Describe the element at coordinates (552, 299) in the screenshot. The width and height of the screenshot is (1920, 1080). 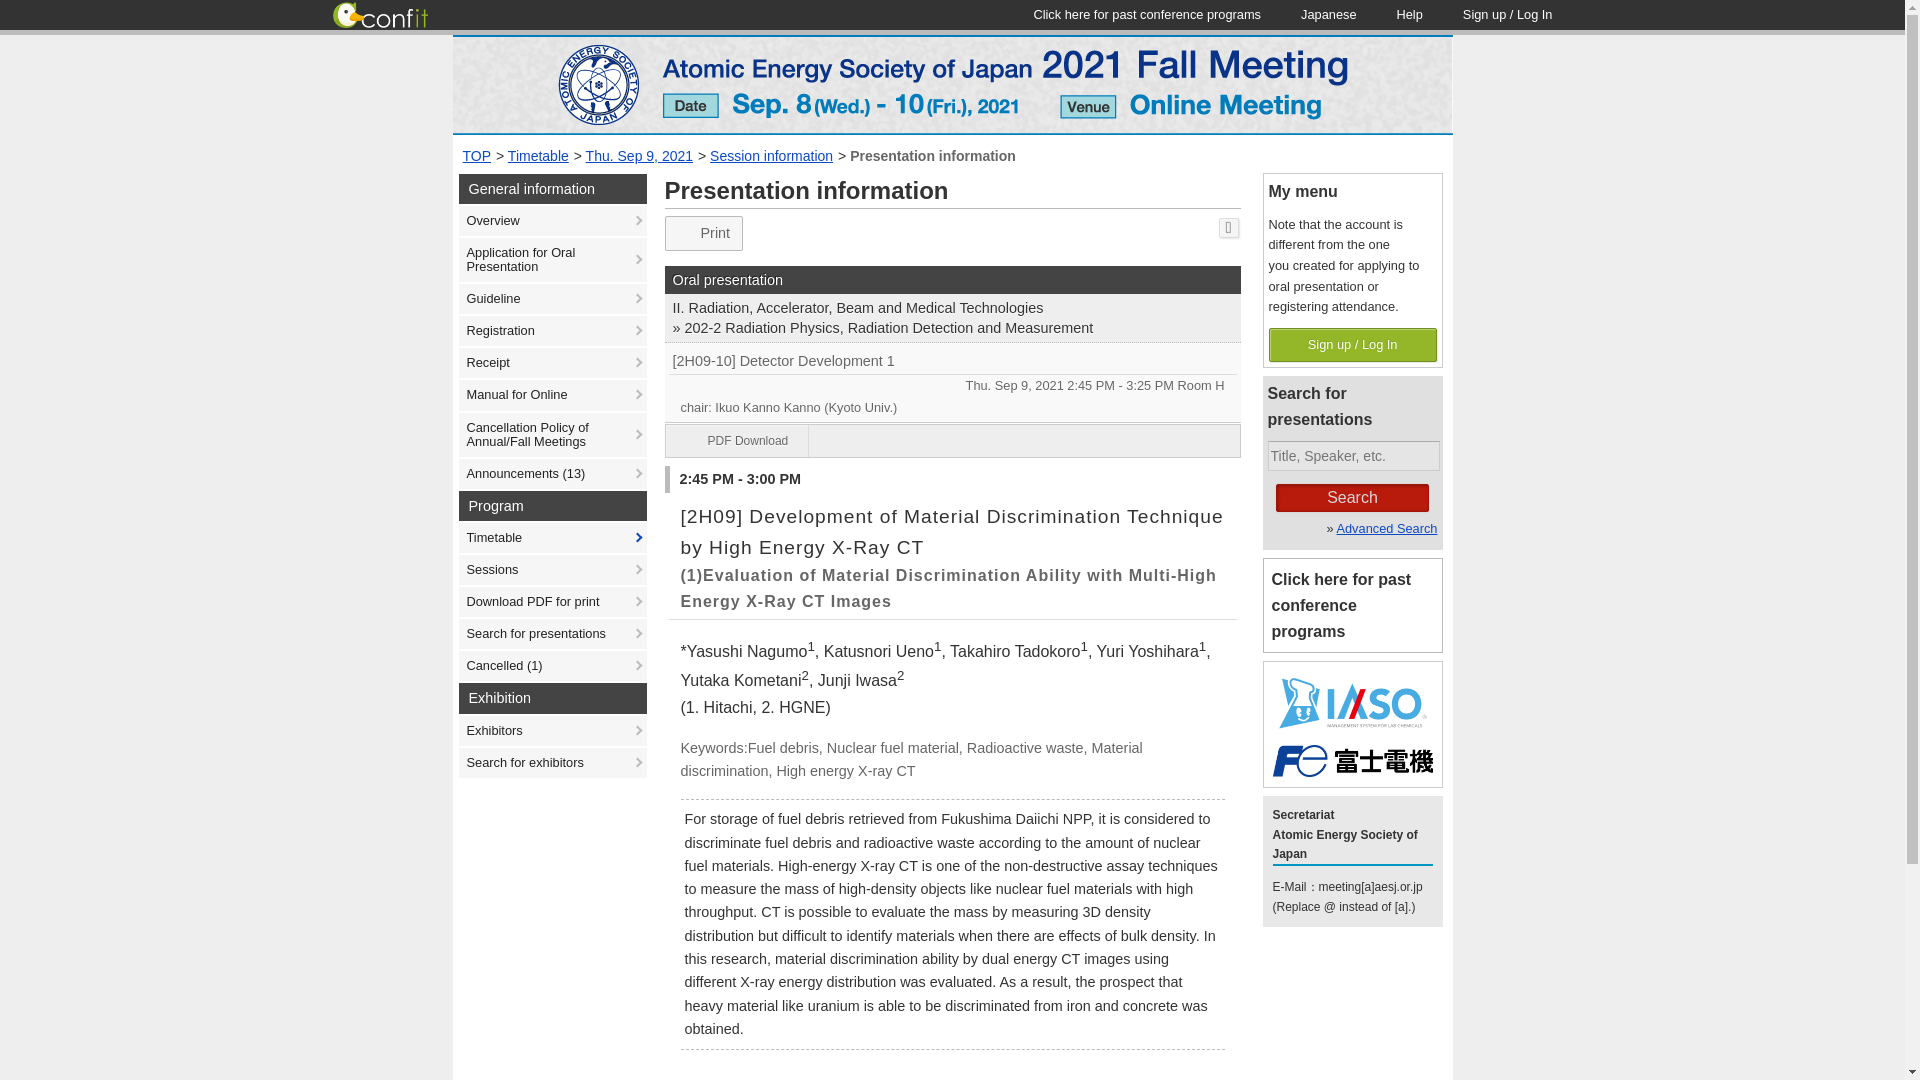
I see `Guideline` at that location.